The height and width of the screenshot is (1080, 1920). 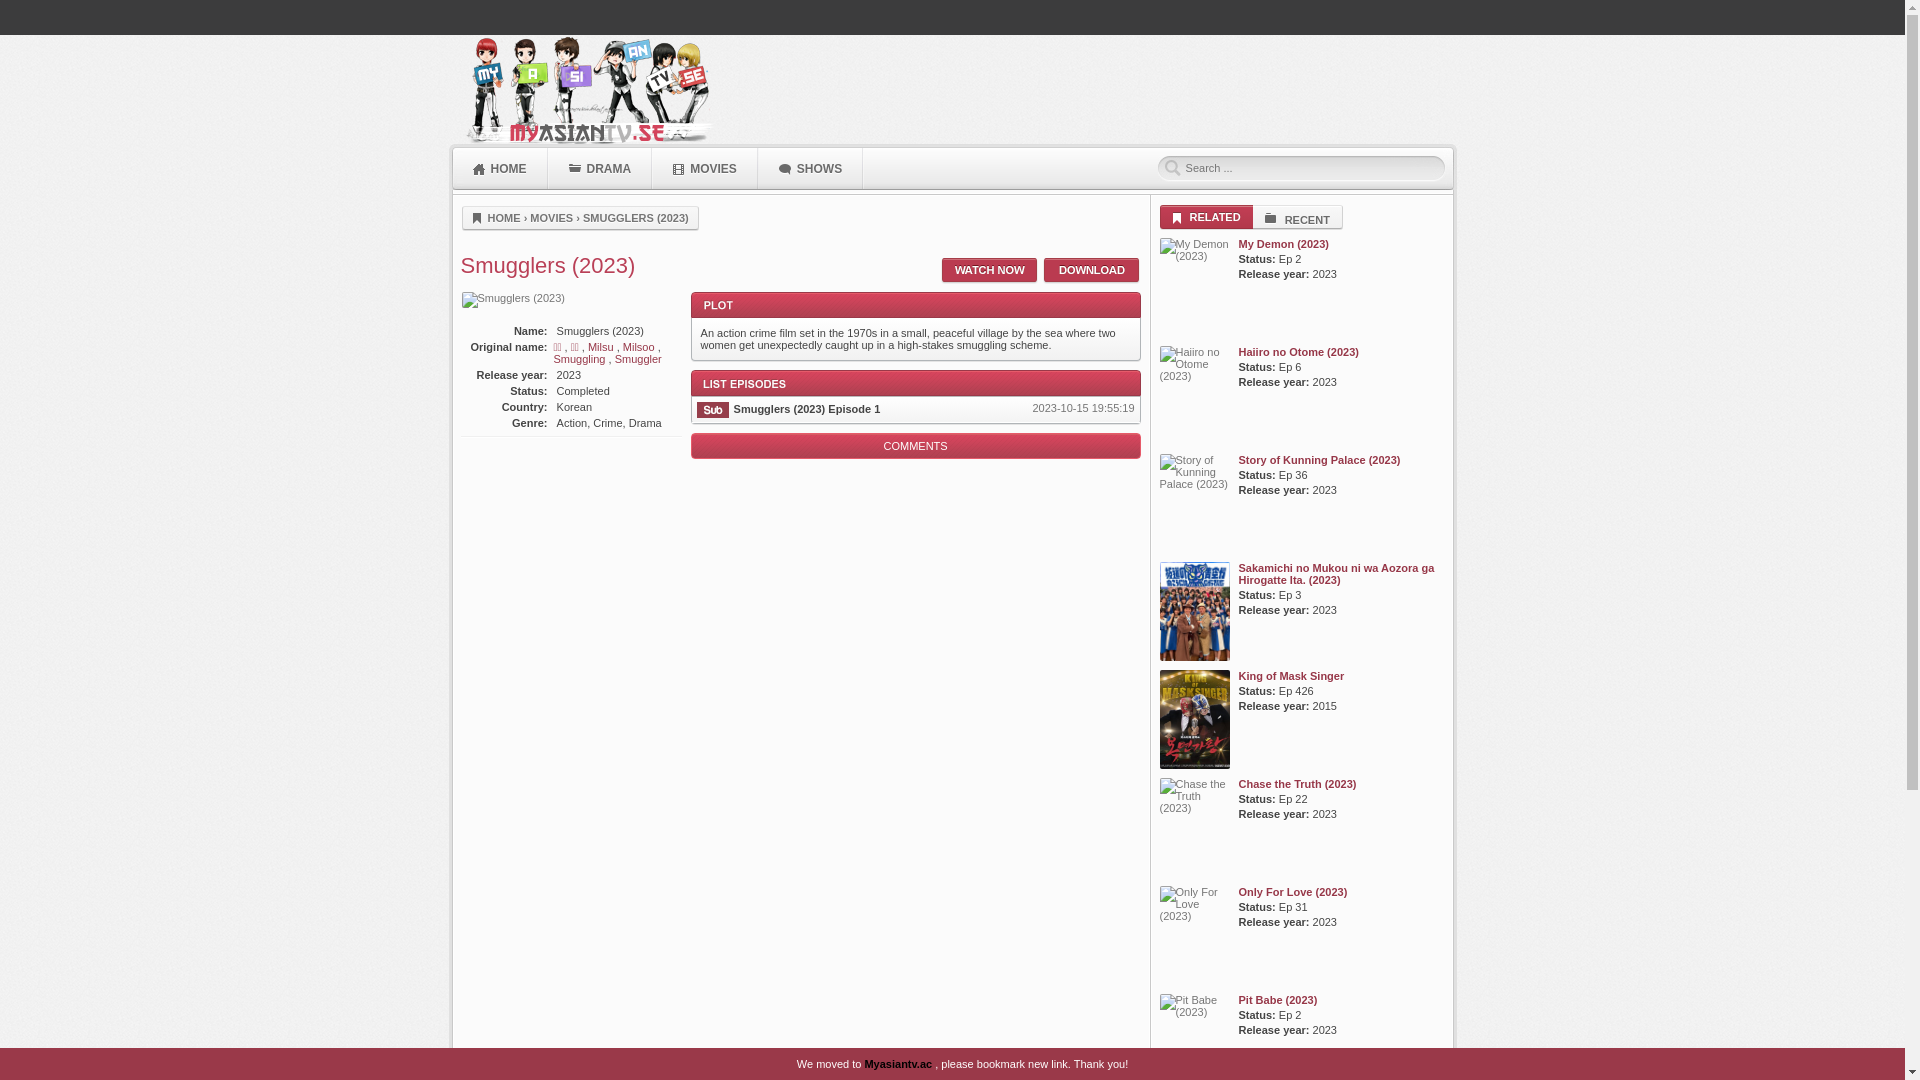 What do you see at coordinates (1336, 574) in the screenshot?
I see `Sakamichi no Mukou ni wa Aozora ga Hirogatte Ita. (2023)` at bounding box center [1336, 574].